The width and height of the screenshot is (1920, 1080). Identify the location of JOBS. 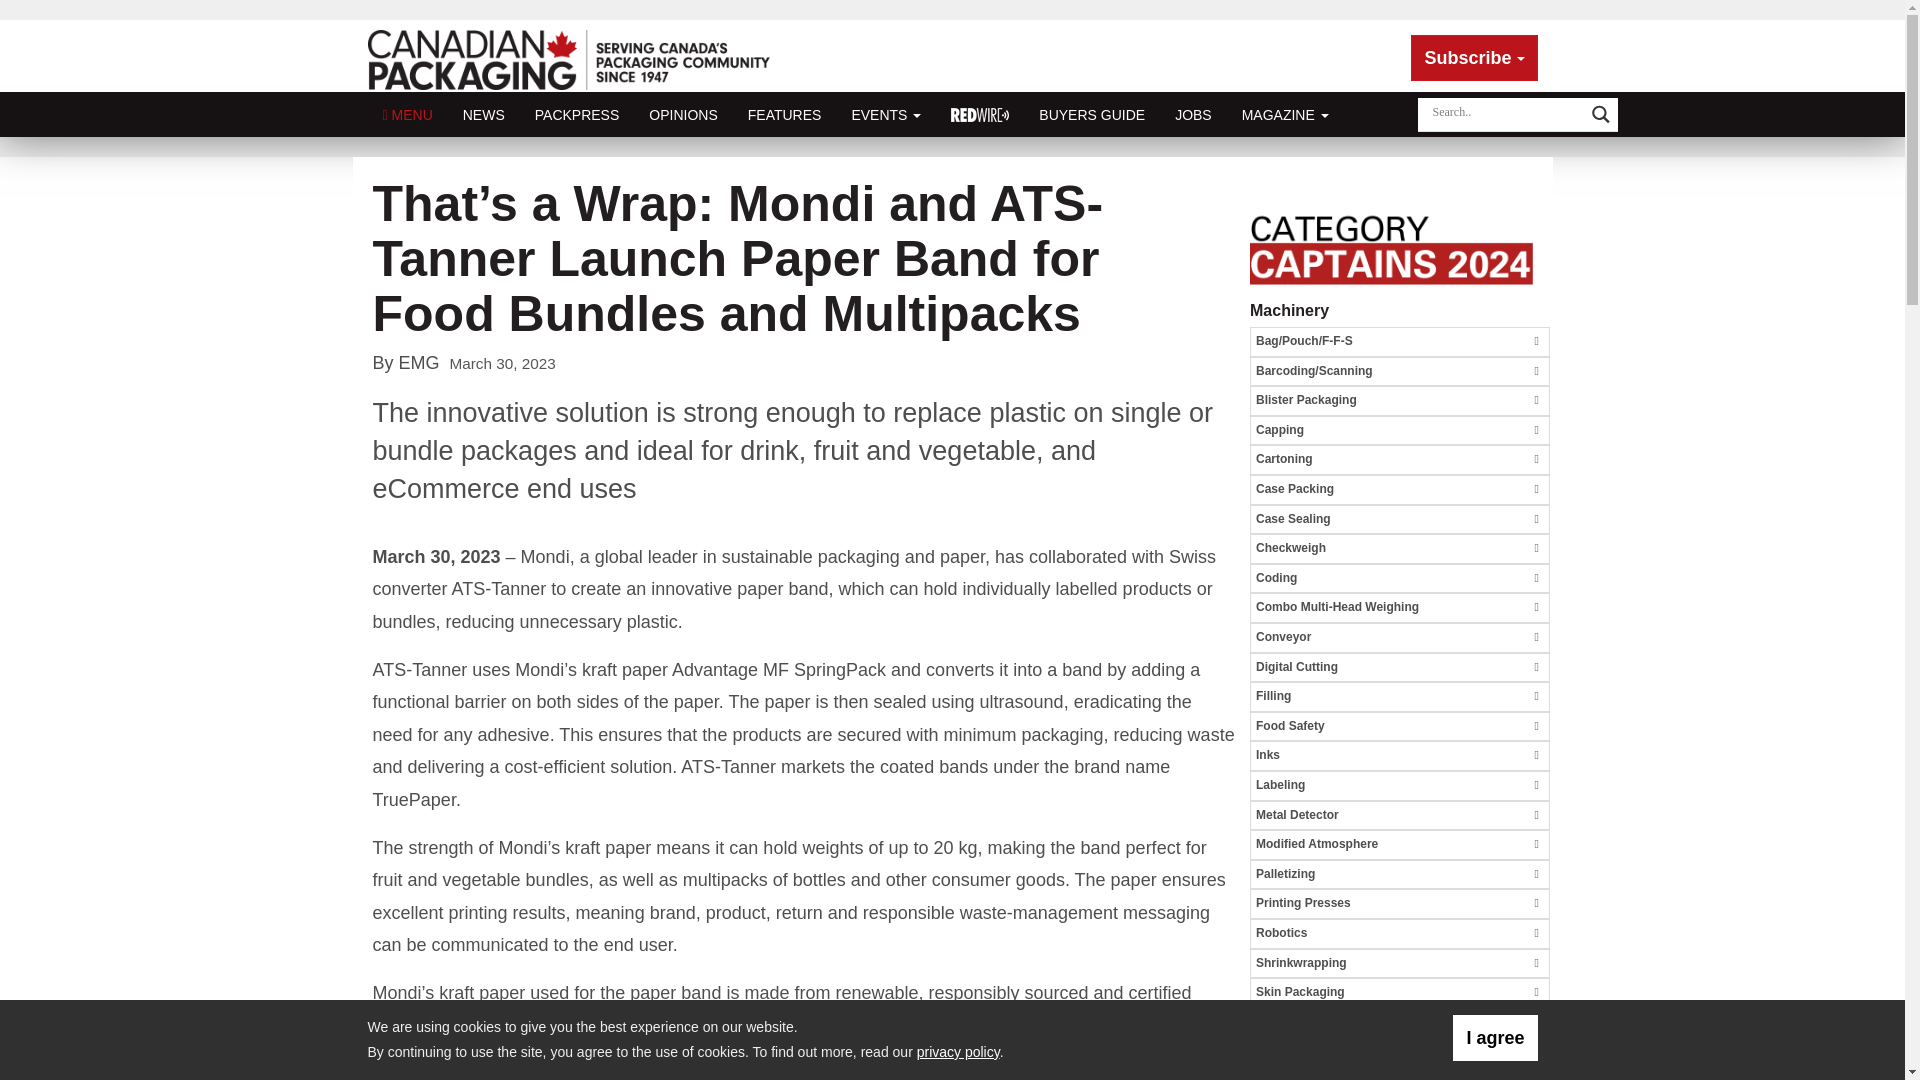
(1192, 114).